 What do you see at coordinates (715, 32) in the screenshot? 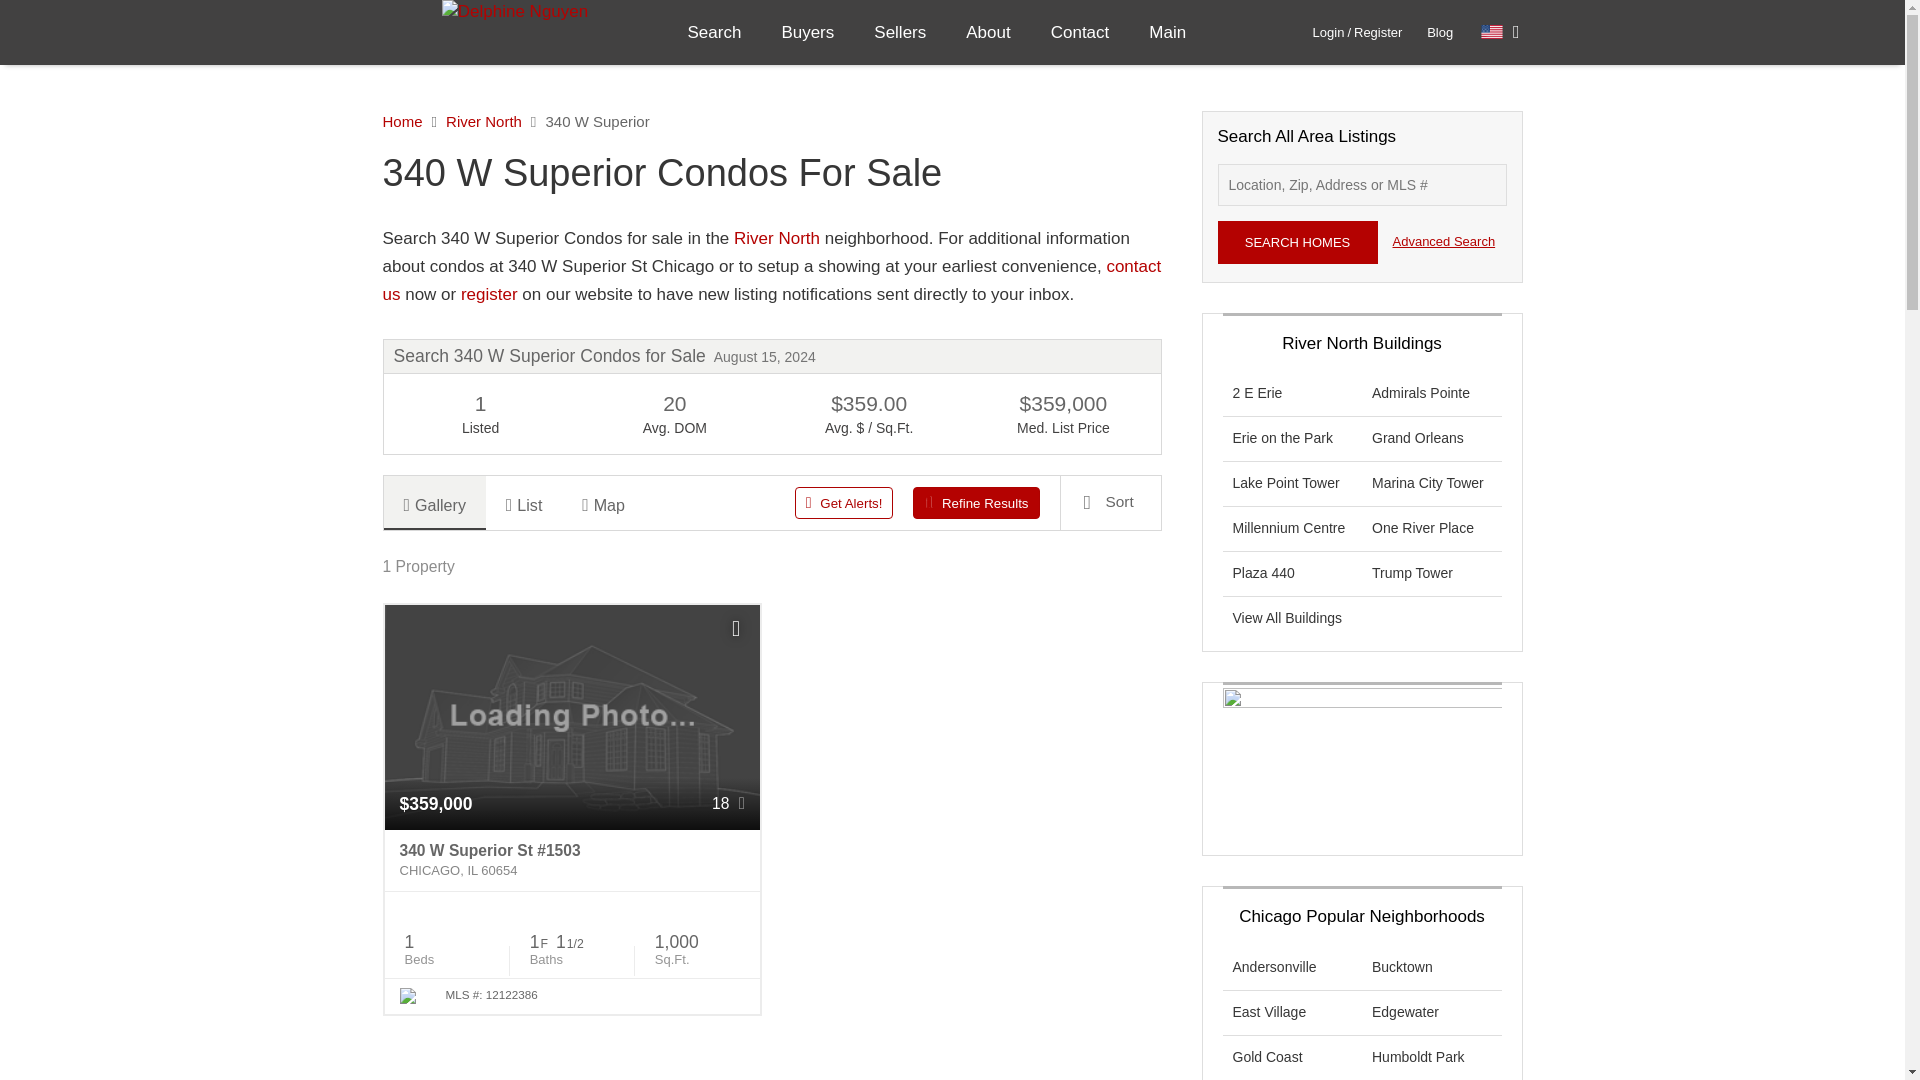
I see `Search` at bounding box center [715, 32].